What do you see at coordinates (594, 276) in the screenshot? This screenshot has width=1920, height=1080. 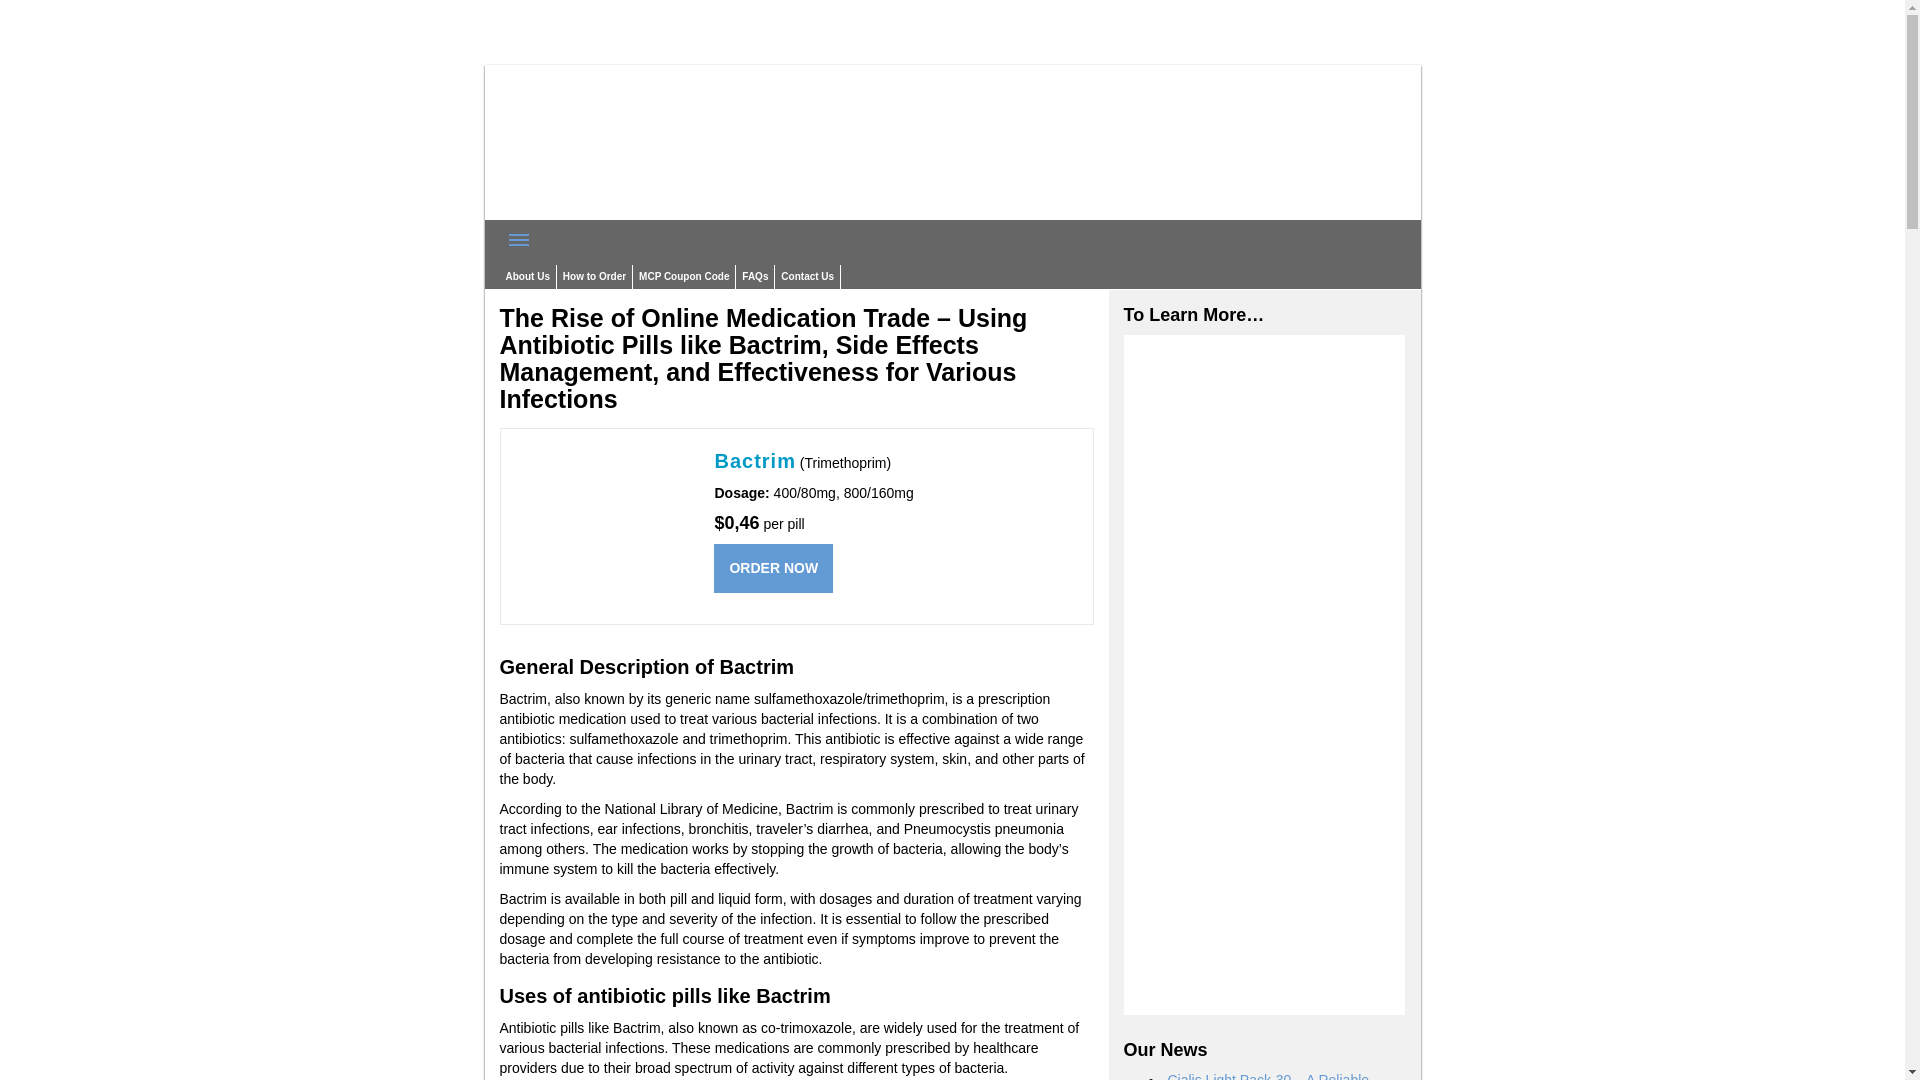 I see `How to Order` at bounding box center [594, 276].